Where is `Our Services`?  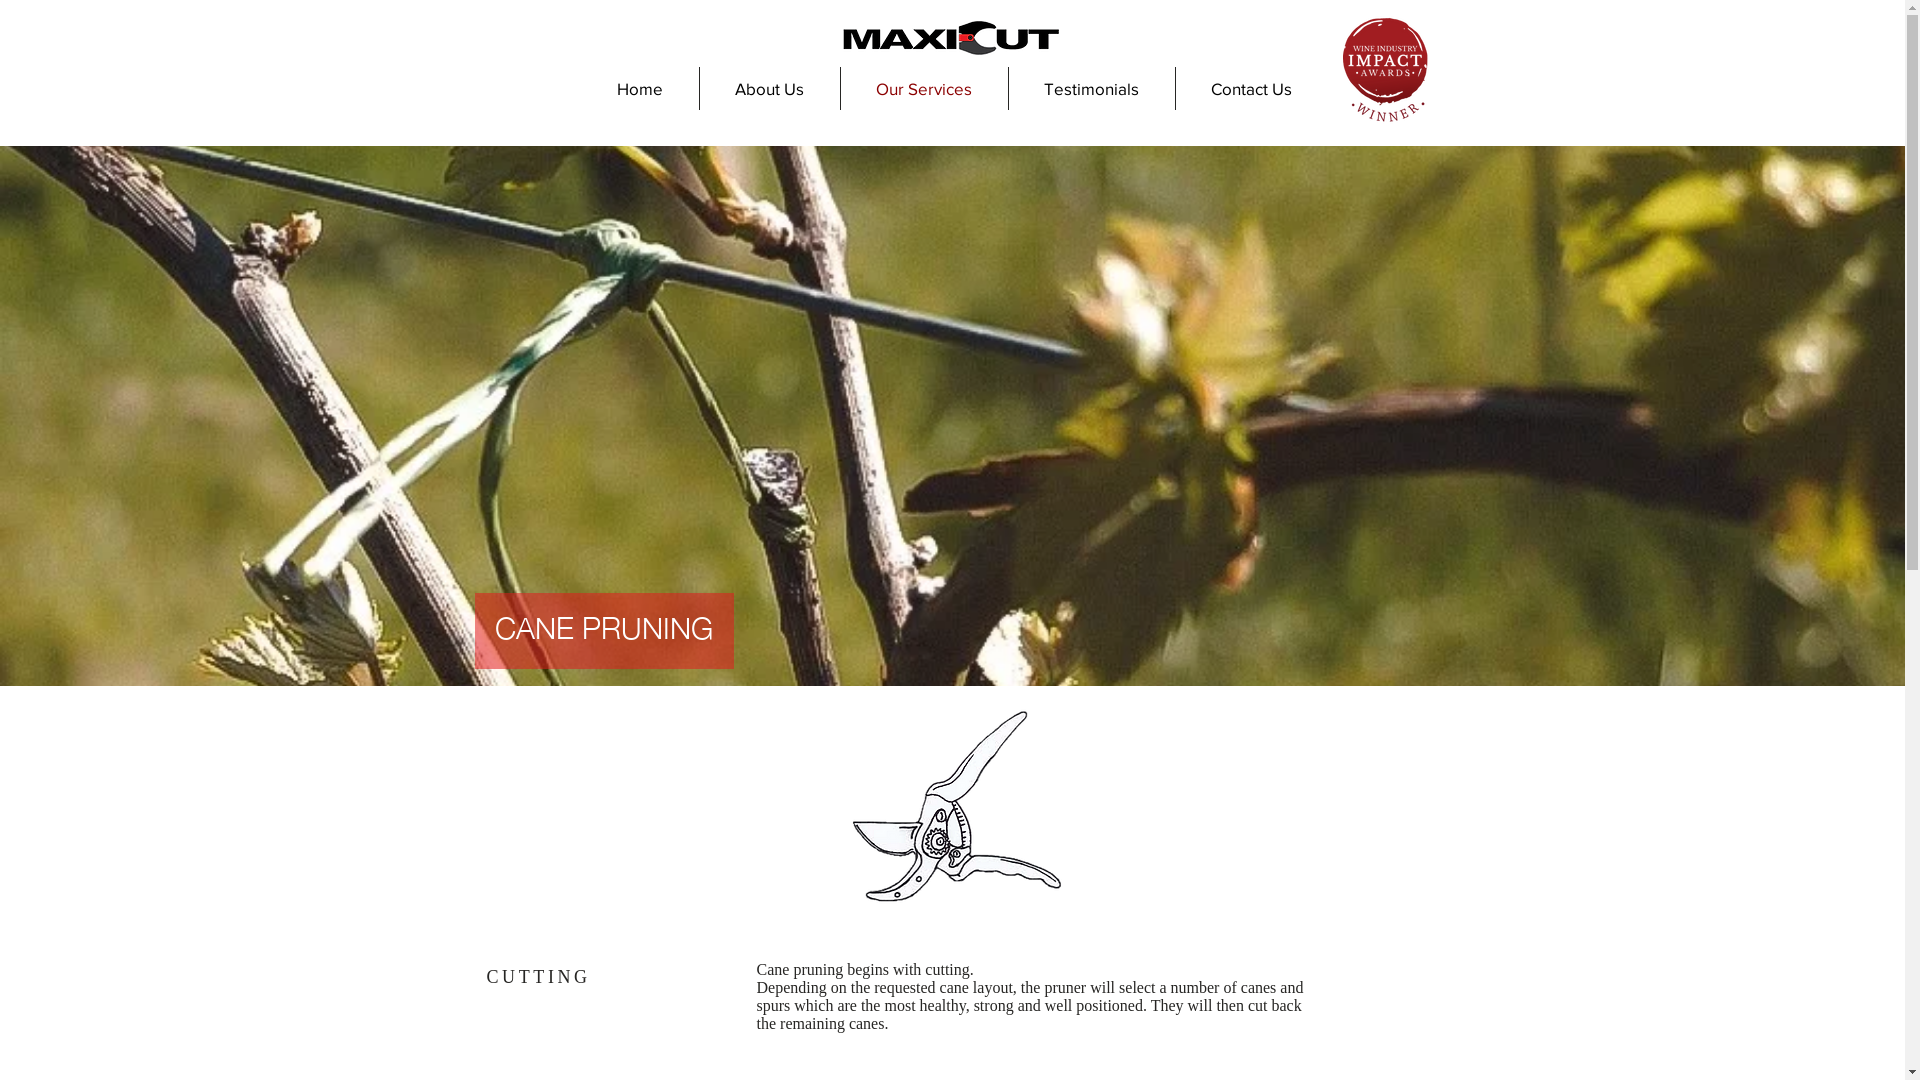 Our Services is located at coordinates (924, 88).